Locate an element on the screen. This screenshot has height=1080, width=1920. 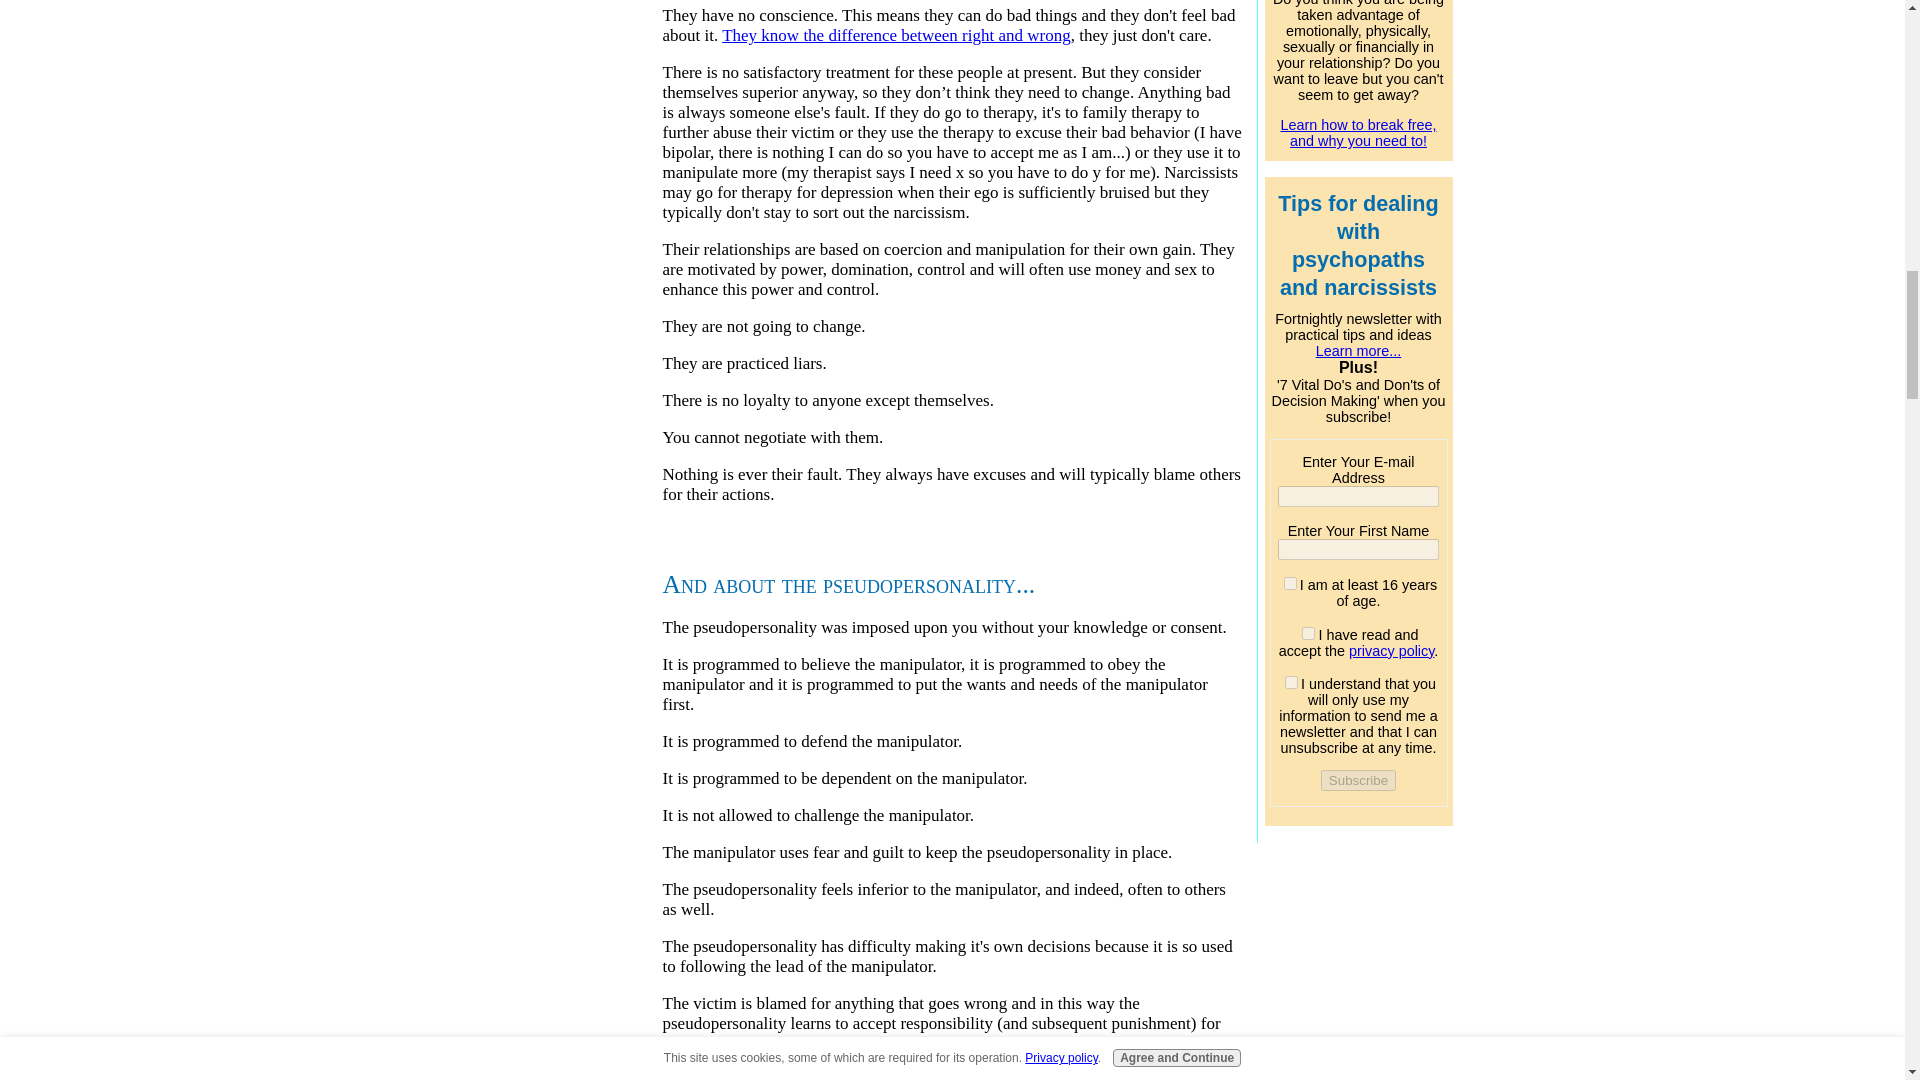
on is located at coordinates (1308, 634).